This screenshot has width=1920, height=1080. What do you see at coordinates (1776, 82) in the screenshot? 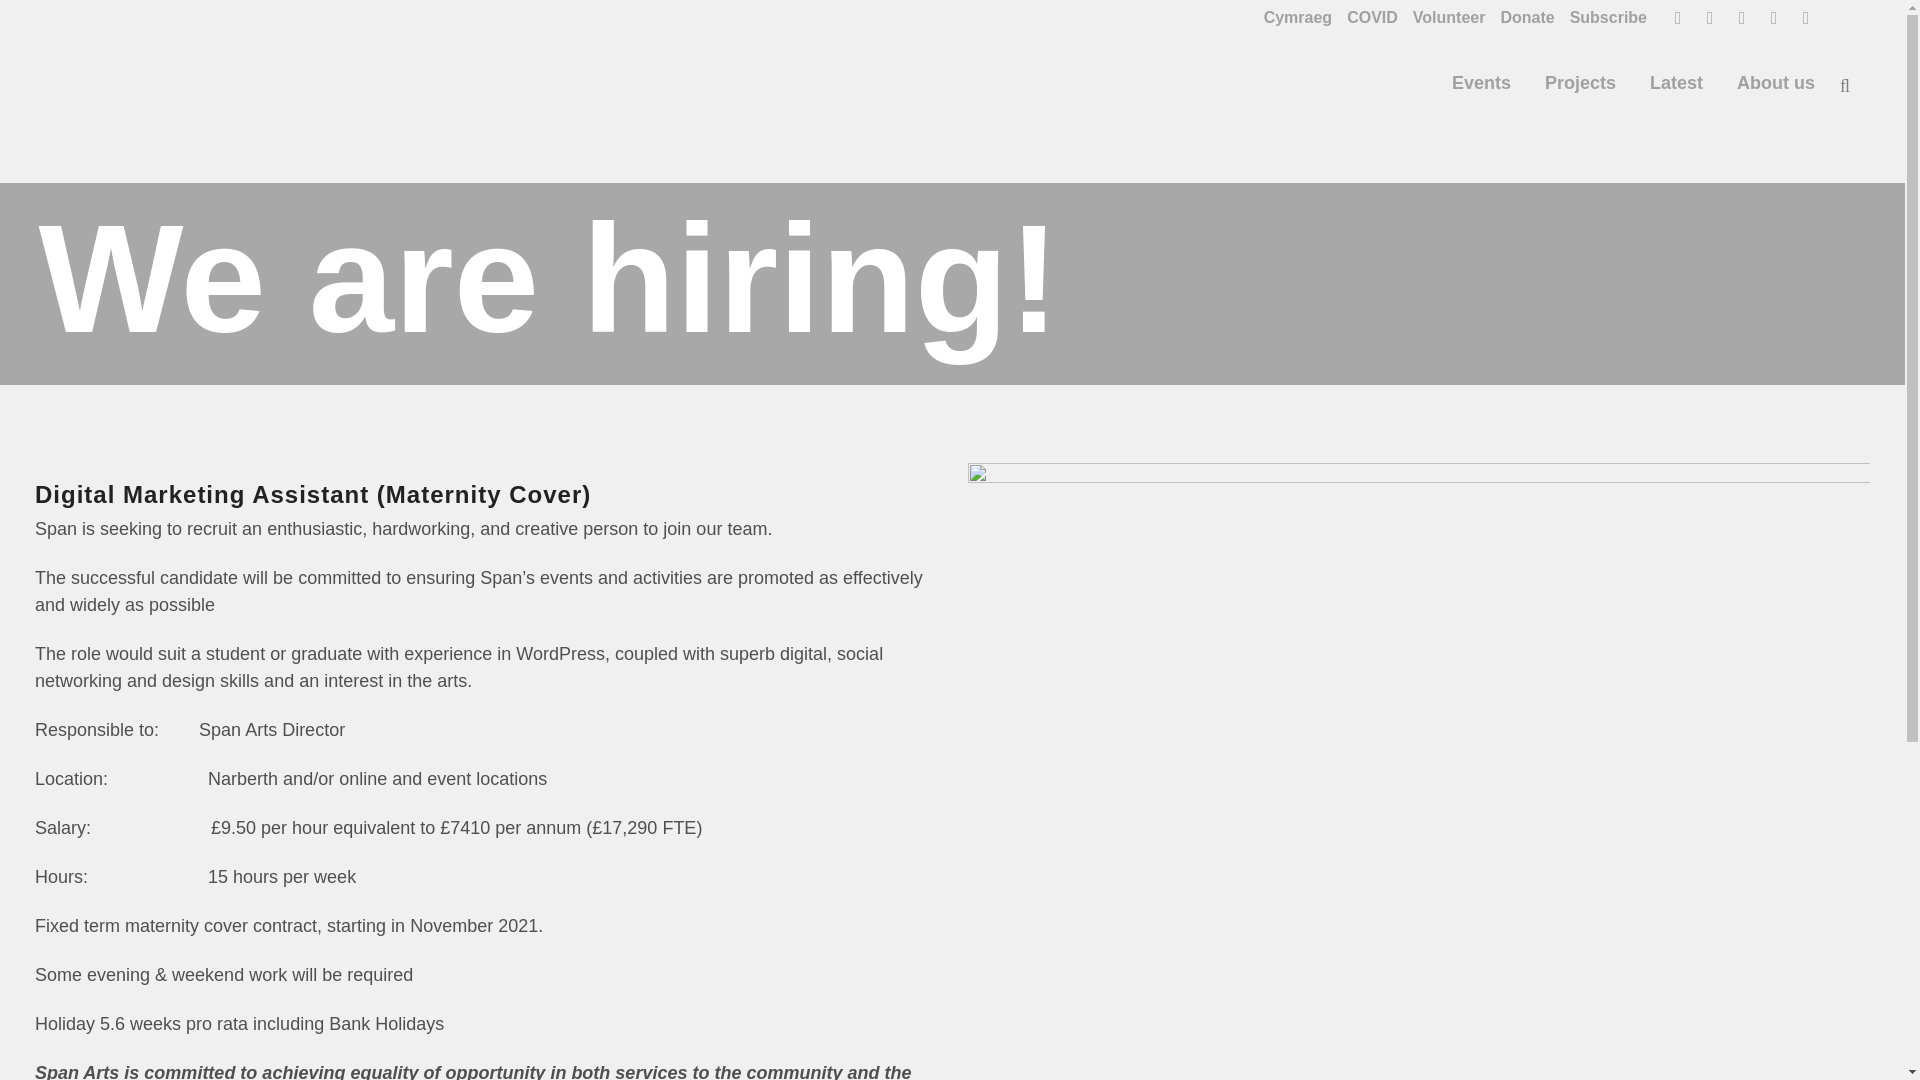
I see `About us` at bounding box center [1776, 82].